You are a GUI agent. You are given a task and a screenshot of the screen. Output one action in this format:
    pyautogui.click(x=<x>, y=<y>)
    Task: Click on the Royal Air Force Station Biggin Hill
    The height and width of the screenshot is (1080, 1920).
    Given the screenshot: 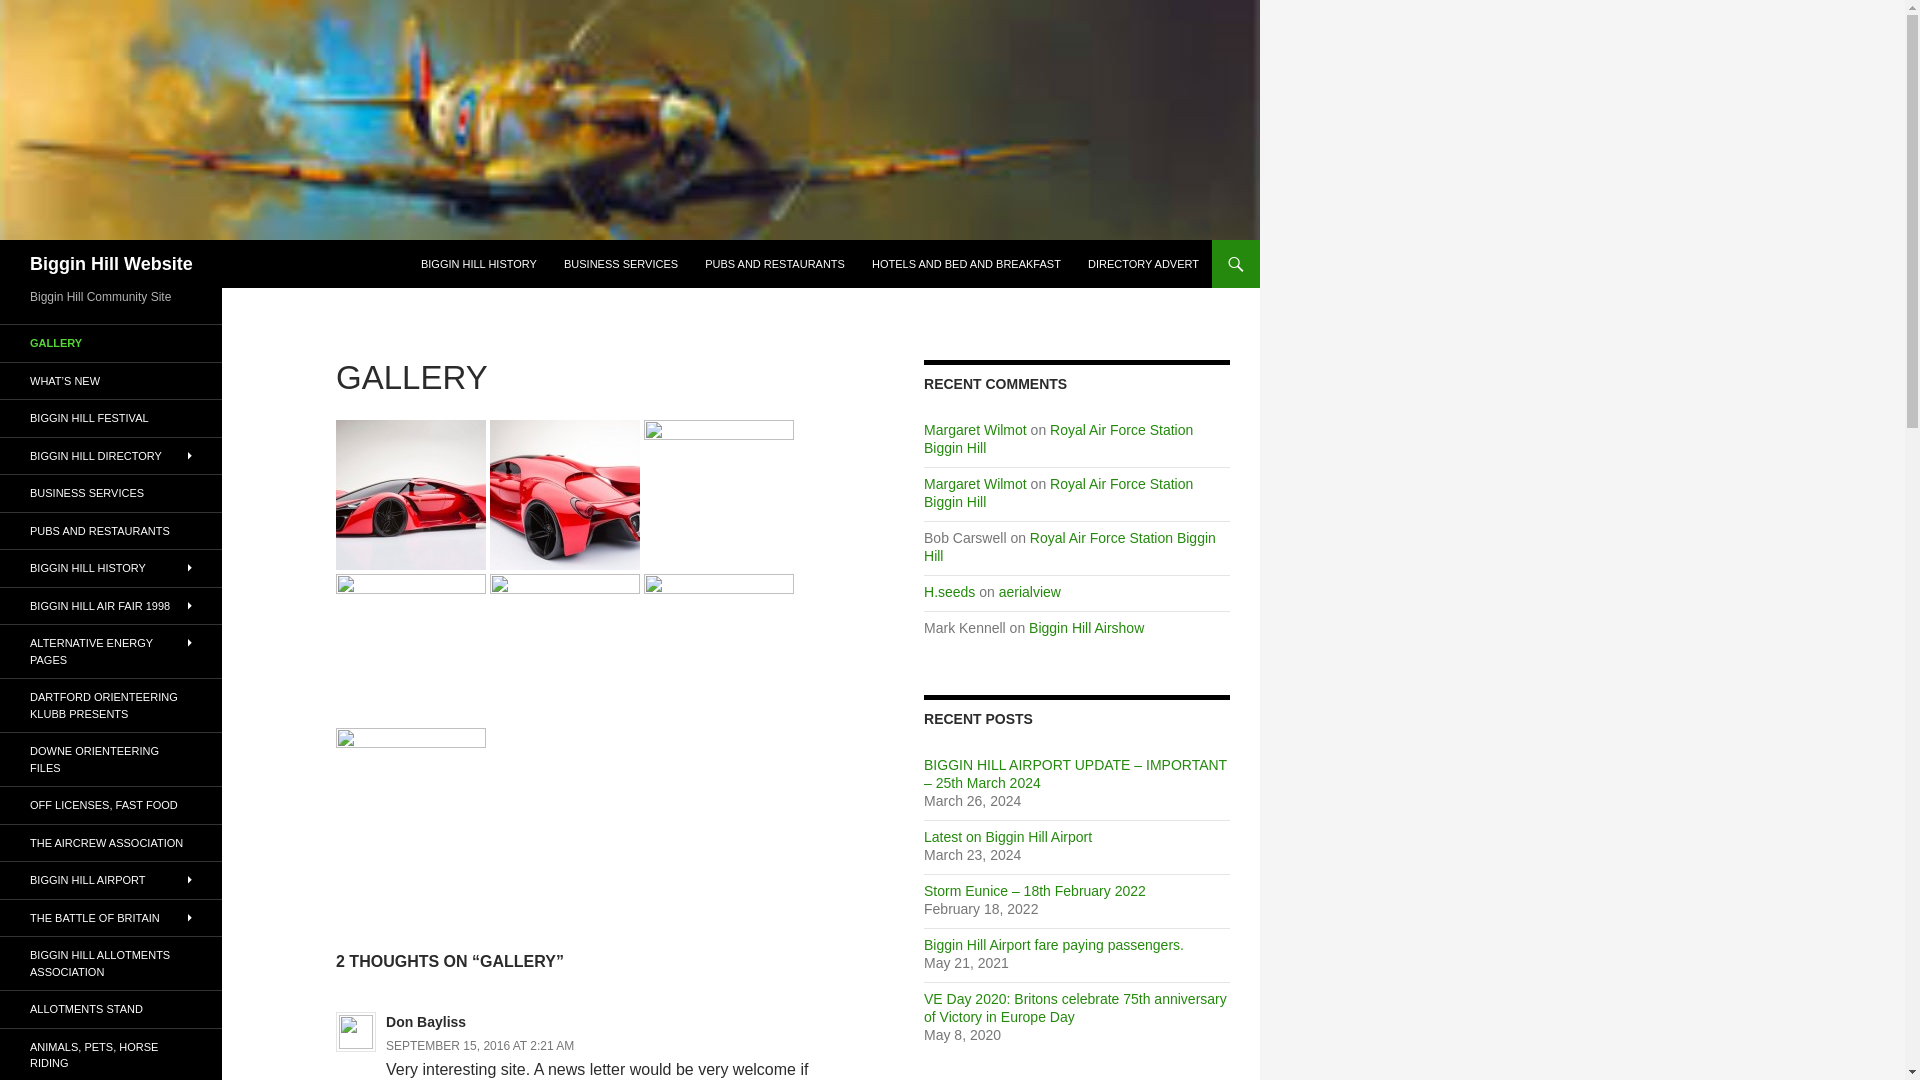 What is the action you would take?
    pyautogui.click(x=1058, y=438)
    